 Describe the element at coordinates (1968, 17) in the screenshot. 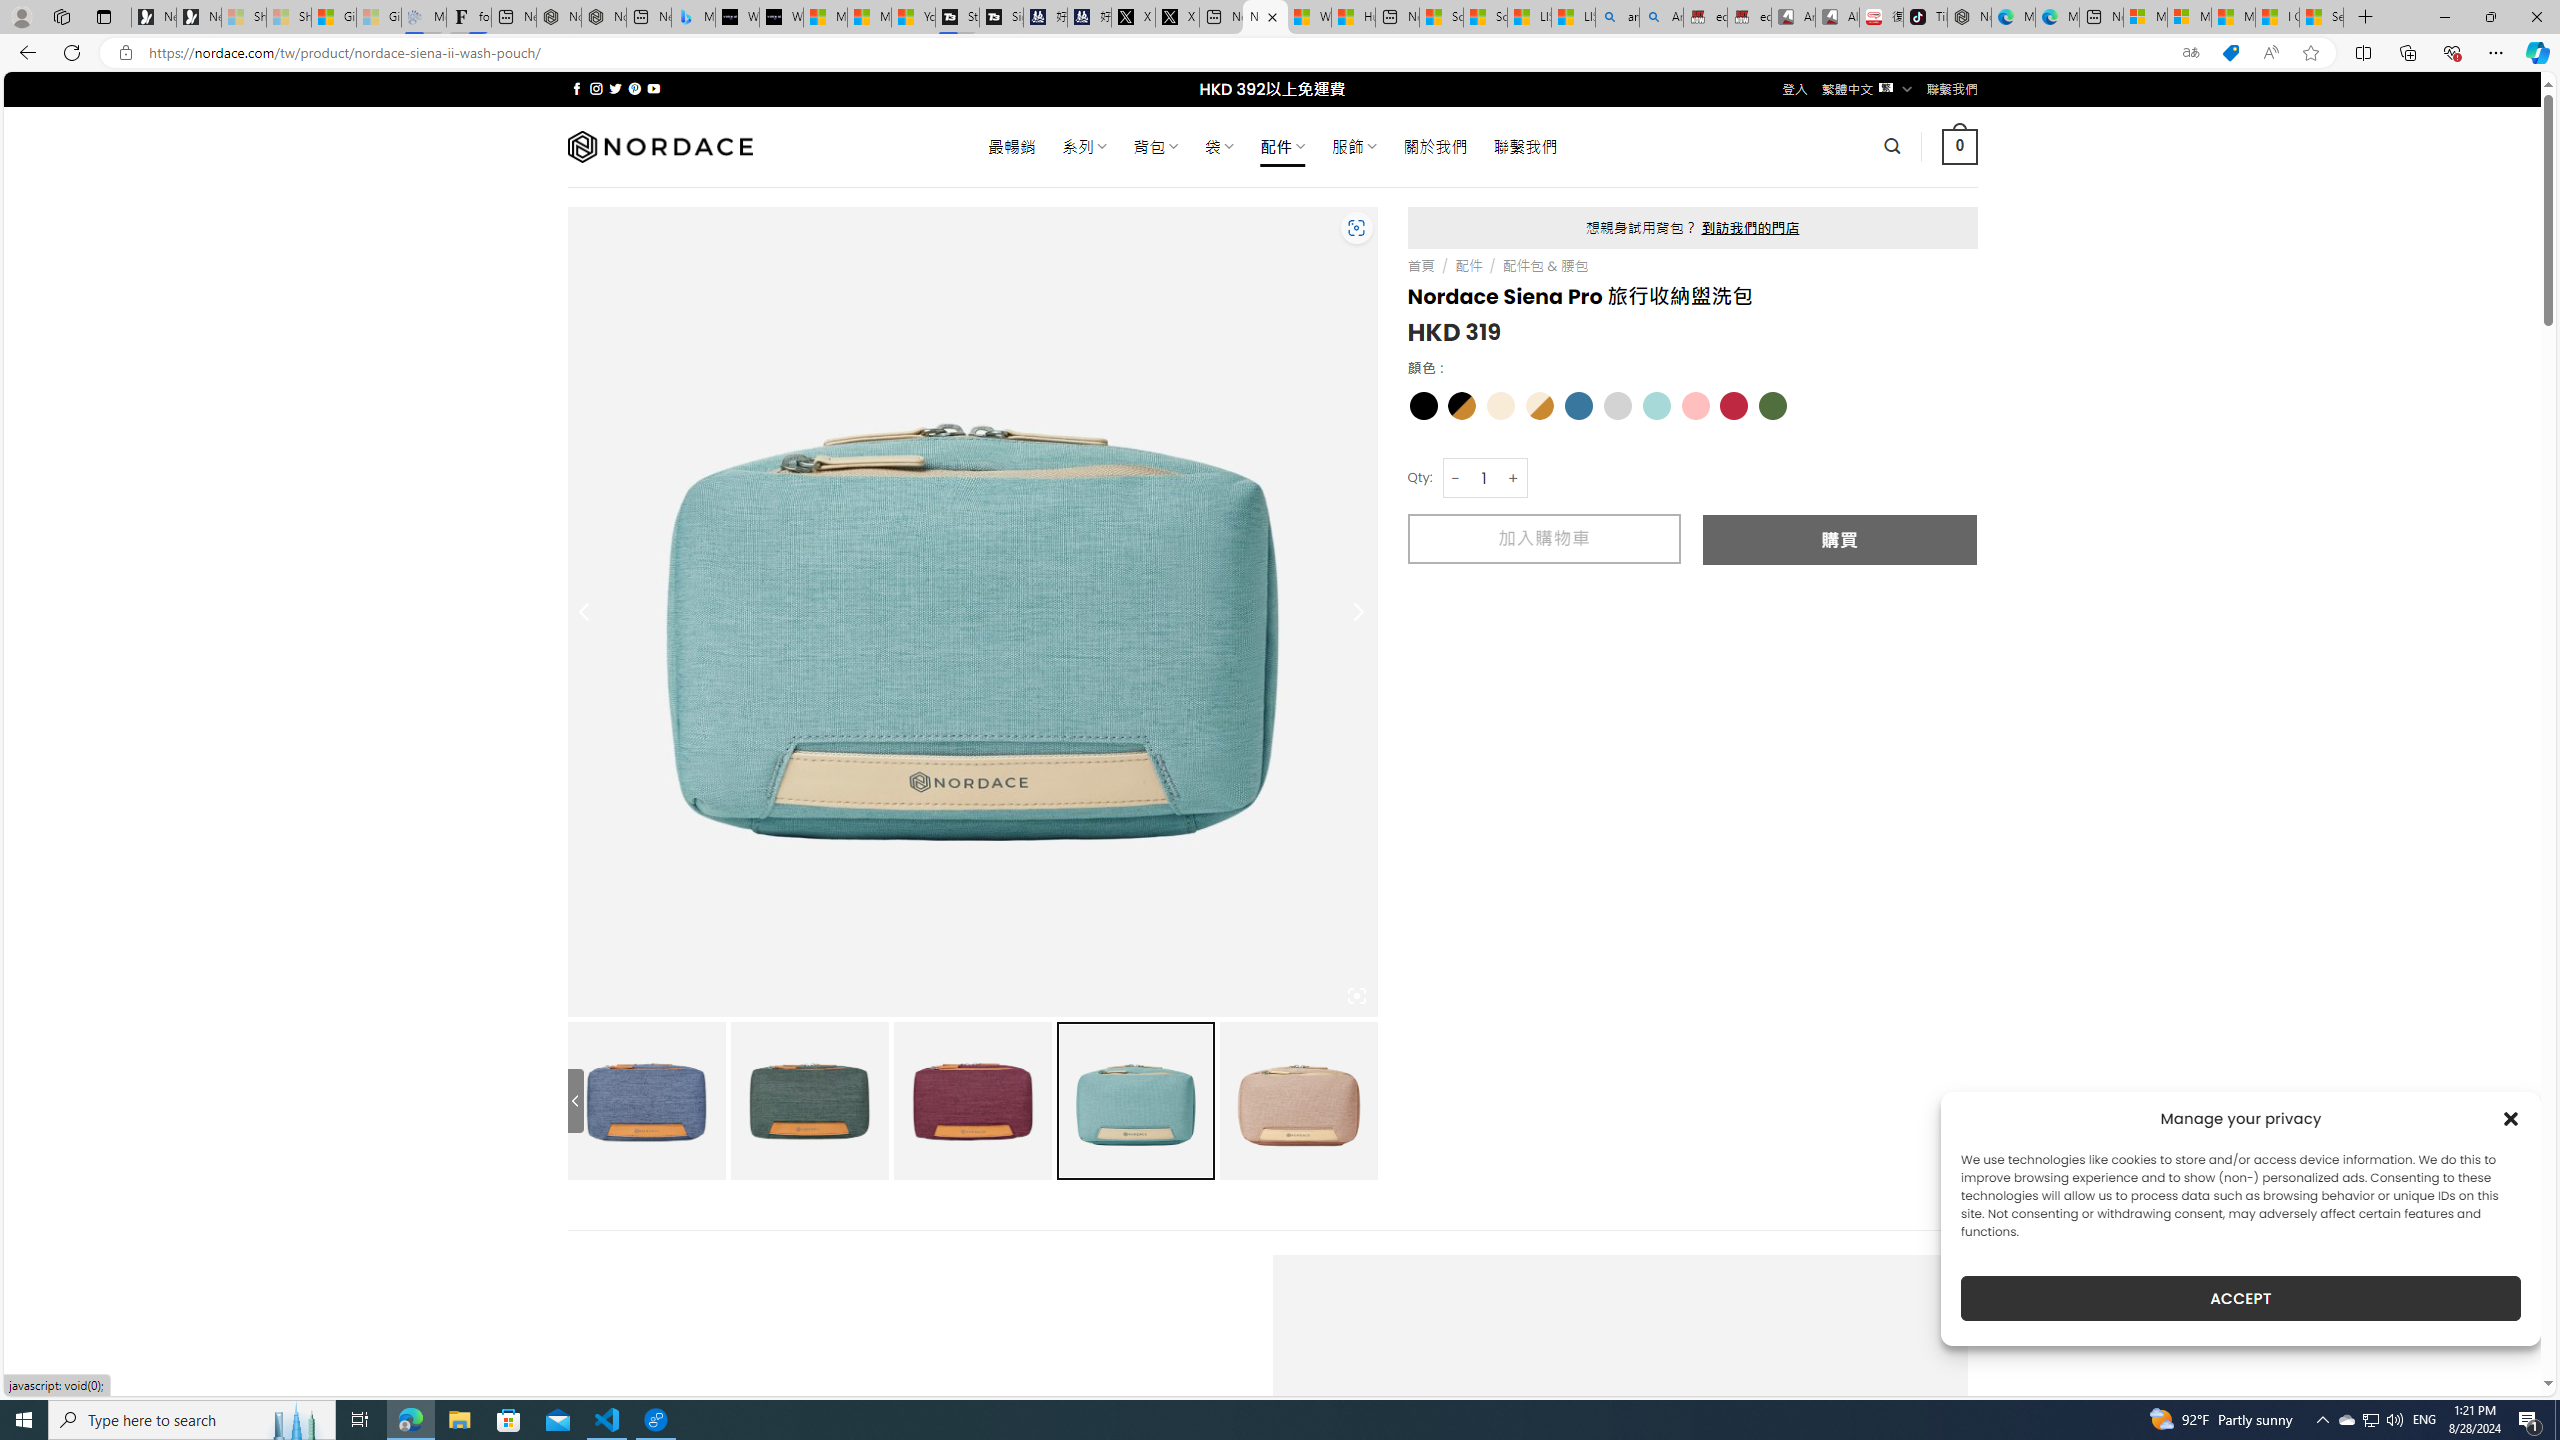

I see `Nordace - Best Sellers` at that location.